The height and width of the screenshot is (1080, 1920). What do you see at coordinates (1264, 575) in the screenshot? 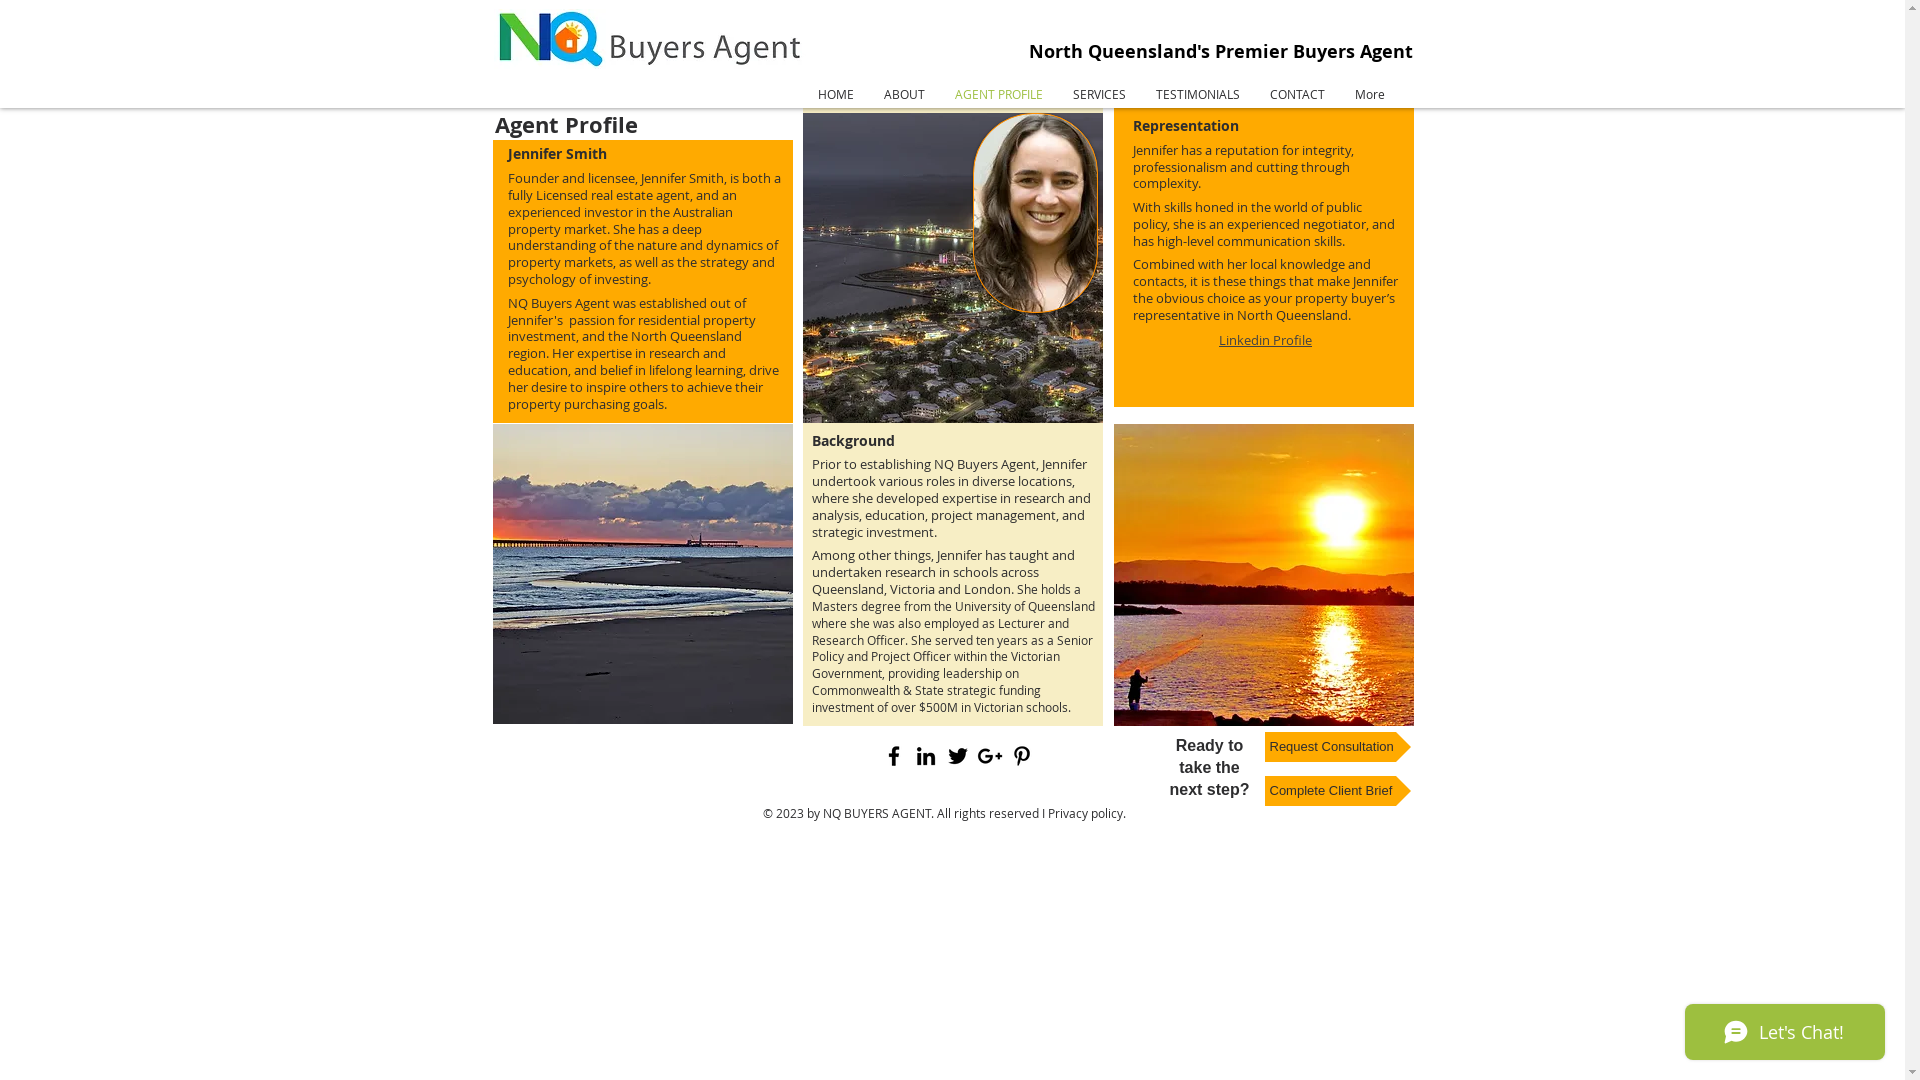
I see `Sunset - Cadence Moore` at bounding box center [1264, 575].